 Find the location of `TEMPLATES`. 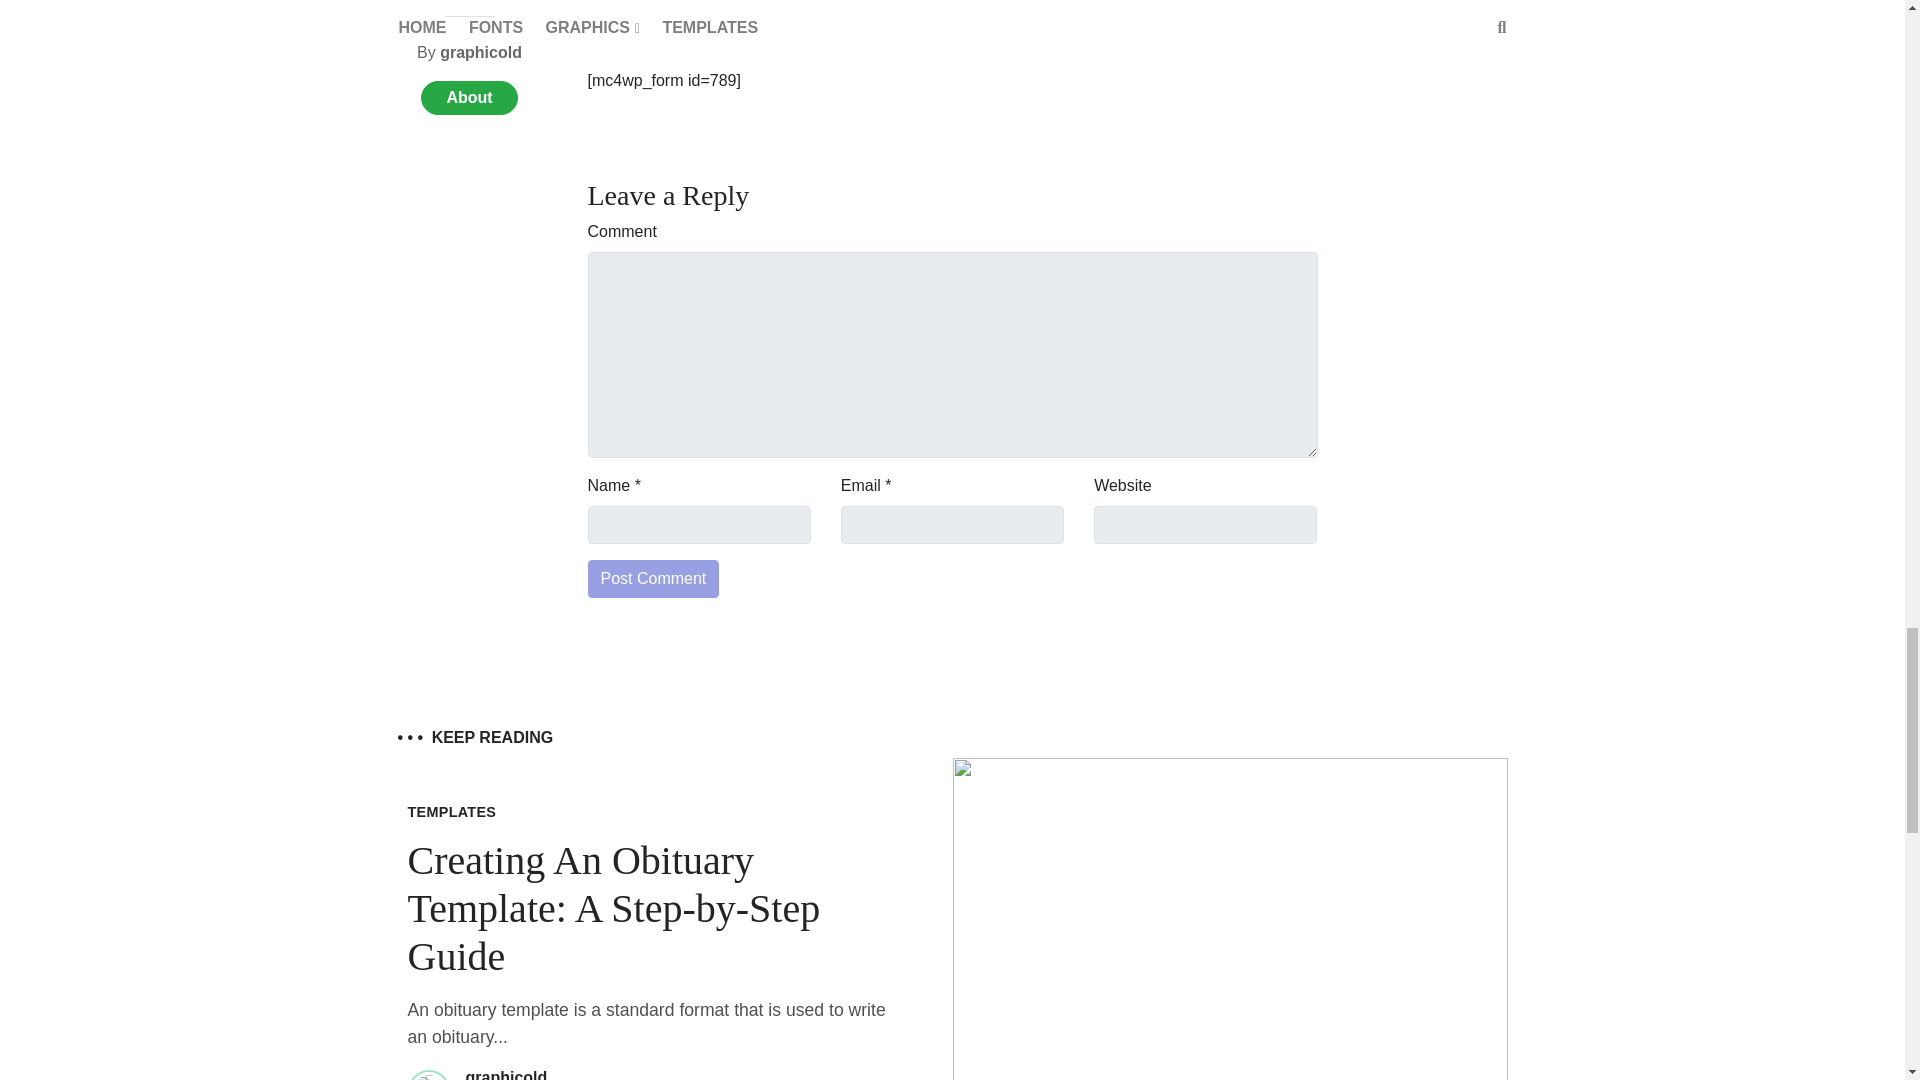

TEMPLATES is located at coordinates (452, 811).